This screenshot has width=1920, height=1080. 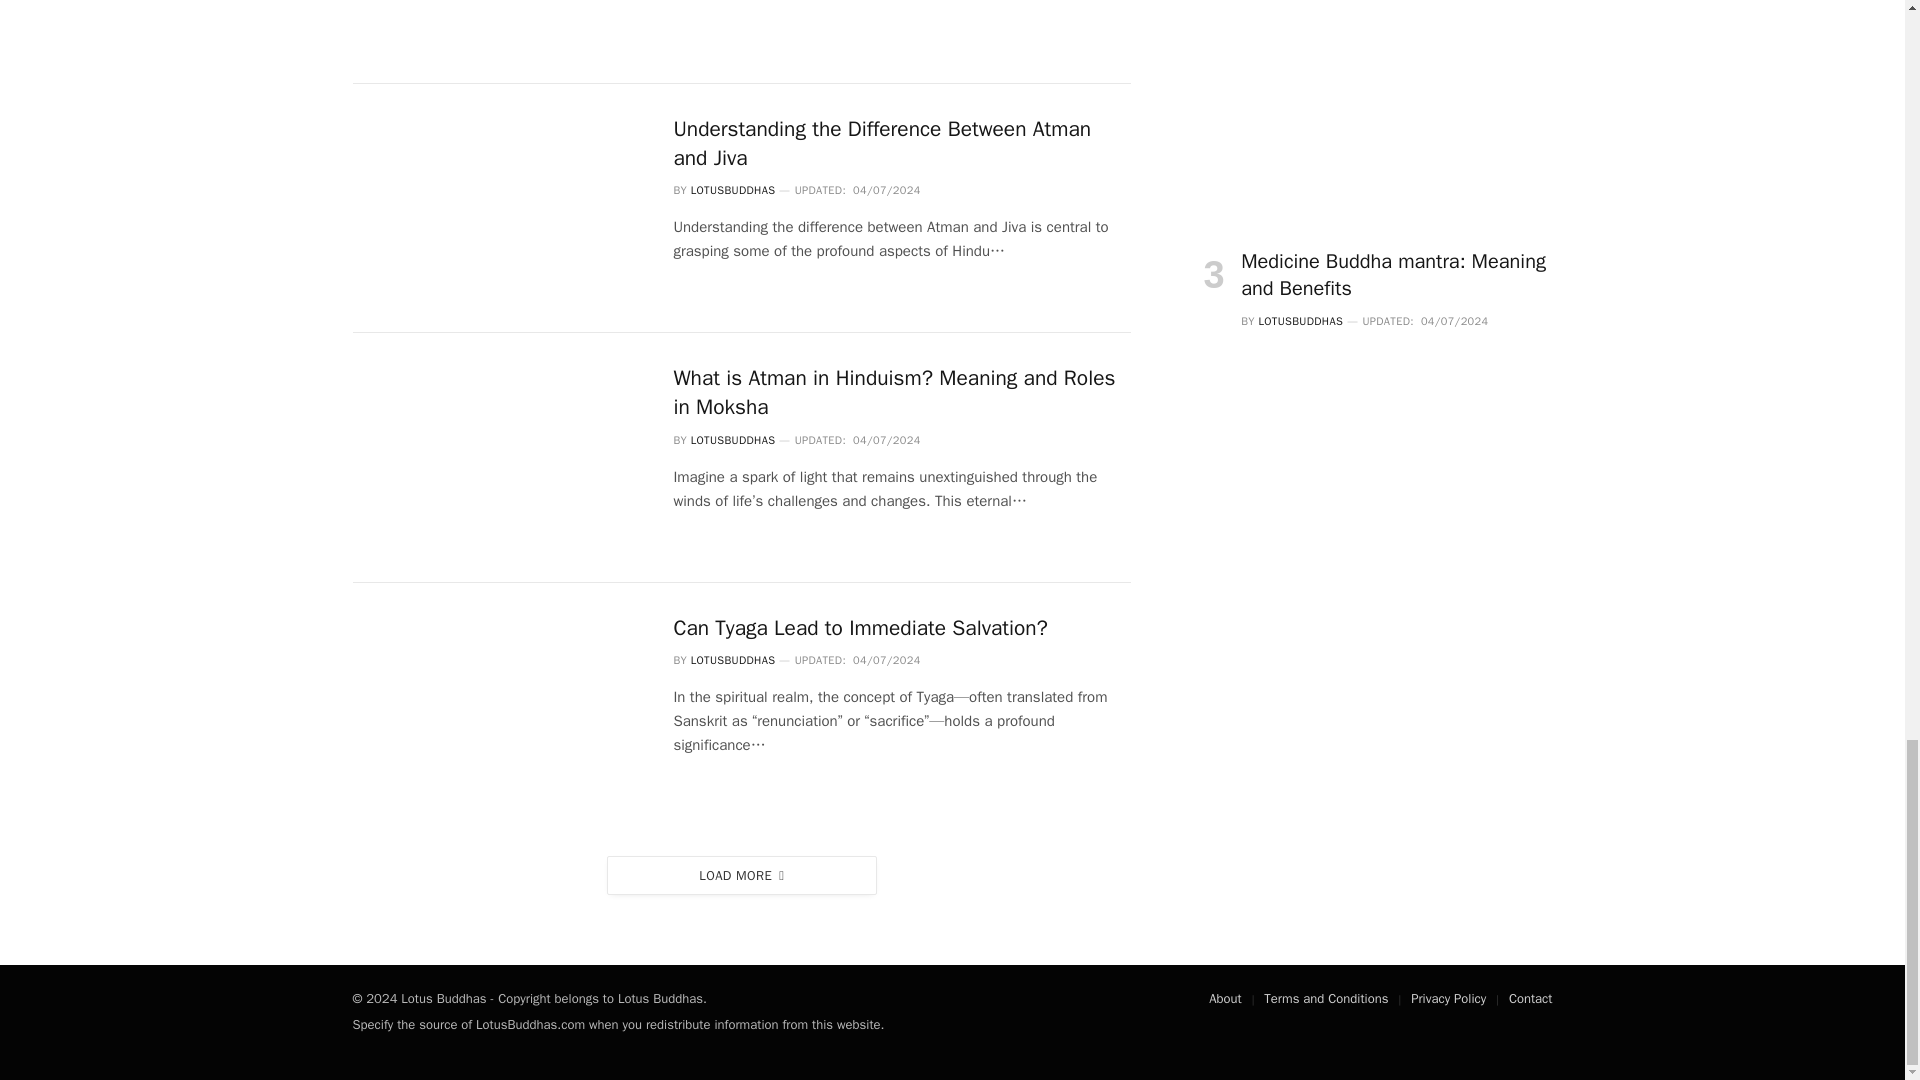 I want to click on Understanding the Difference Between Atman and Jiva, so click(x=902, y=142).